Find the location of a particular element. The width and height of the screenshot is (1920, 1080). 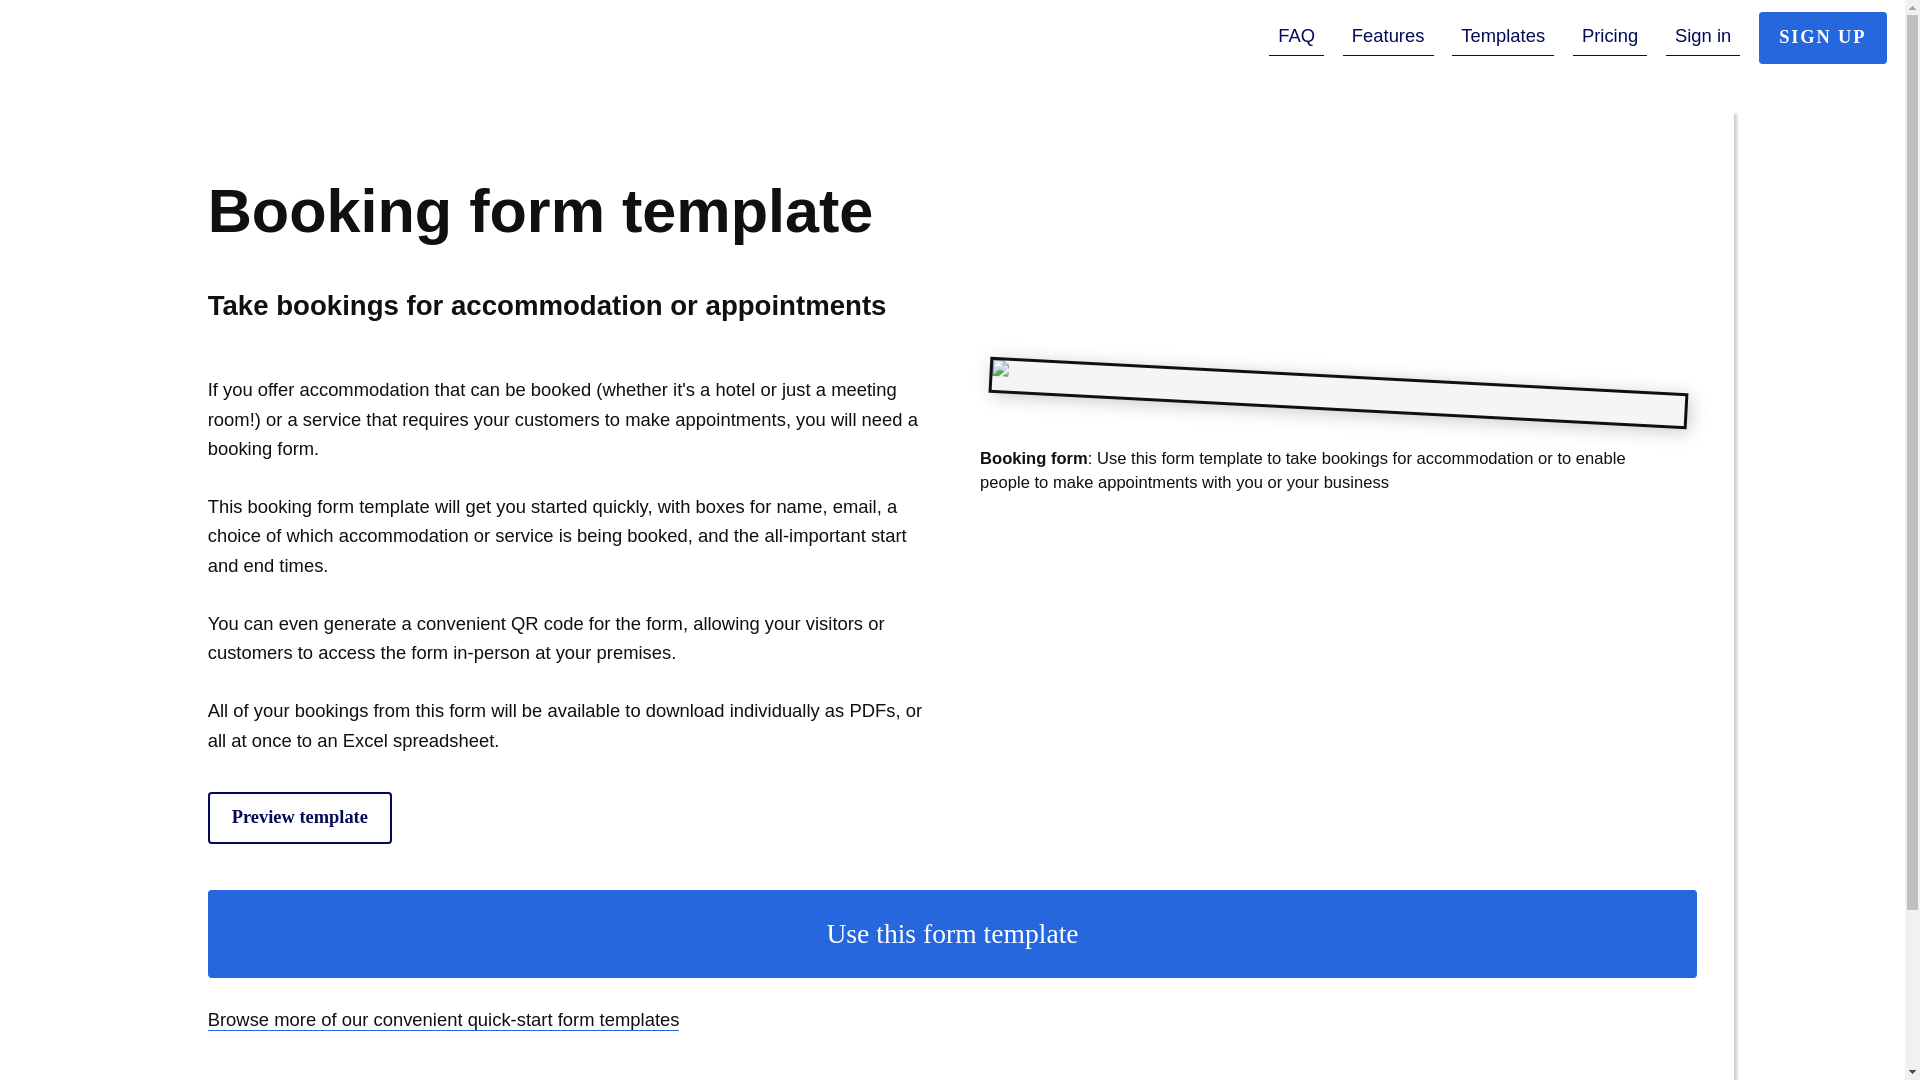

Fillaform is located at coordinates (142, 43).